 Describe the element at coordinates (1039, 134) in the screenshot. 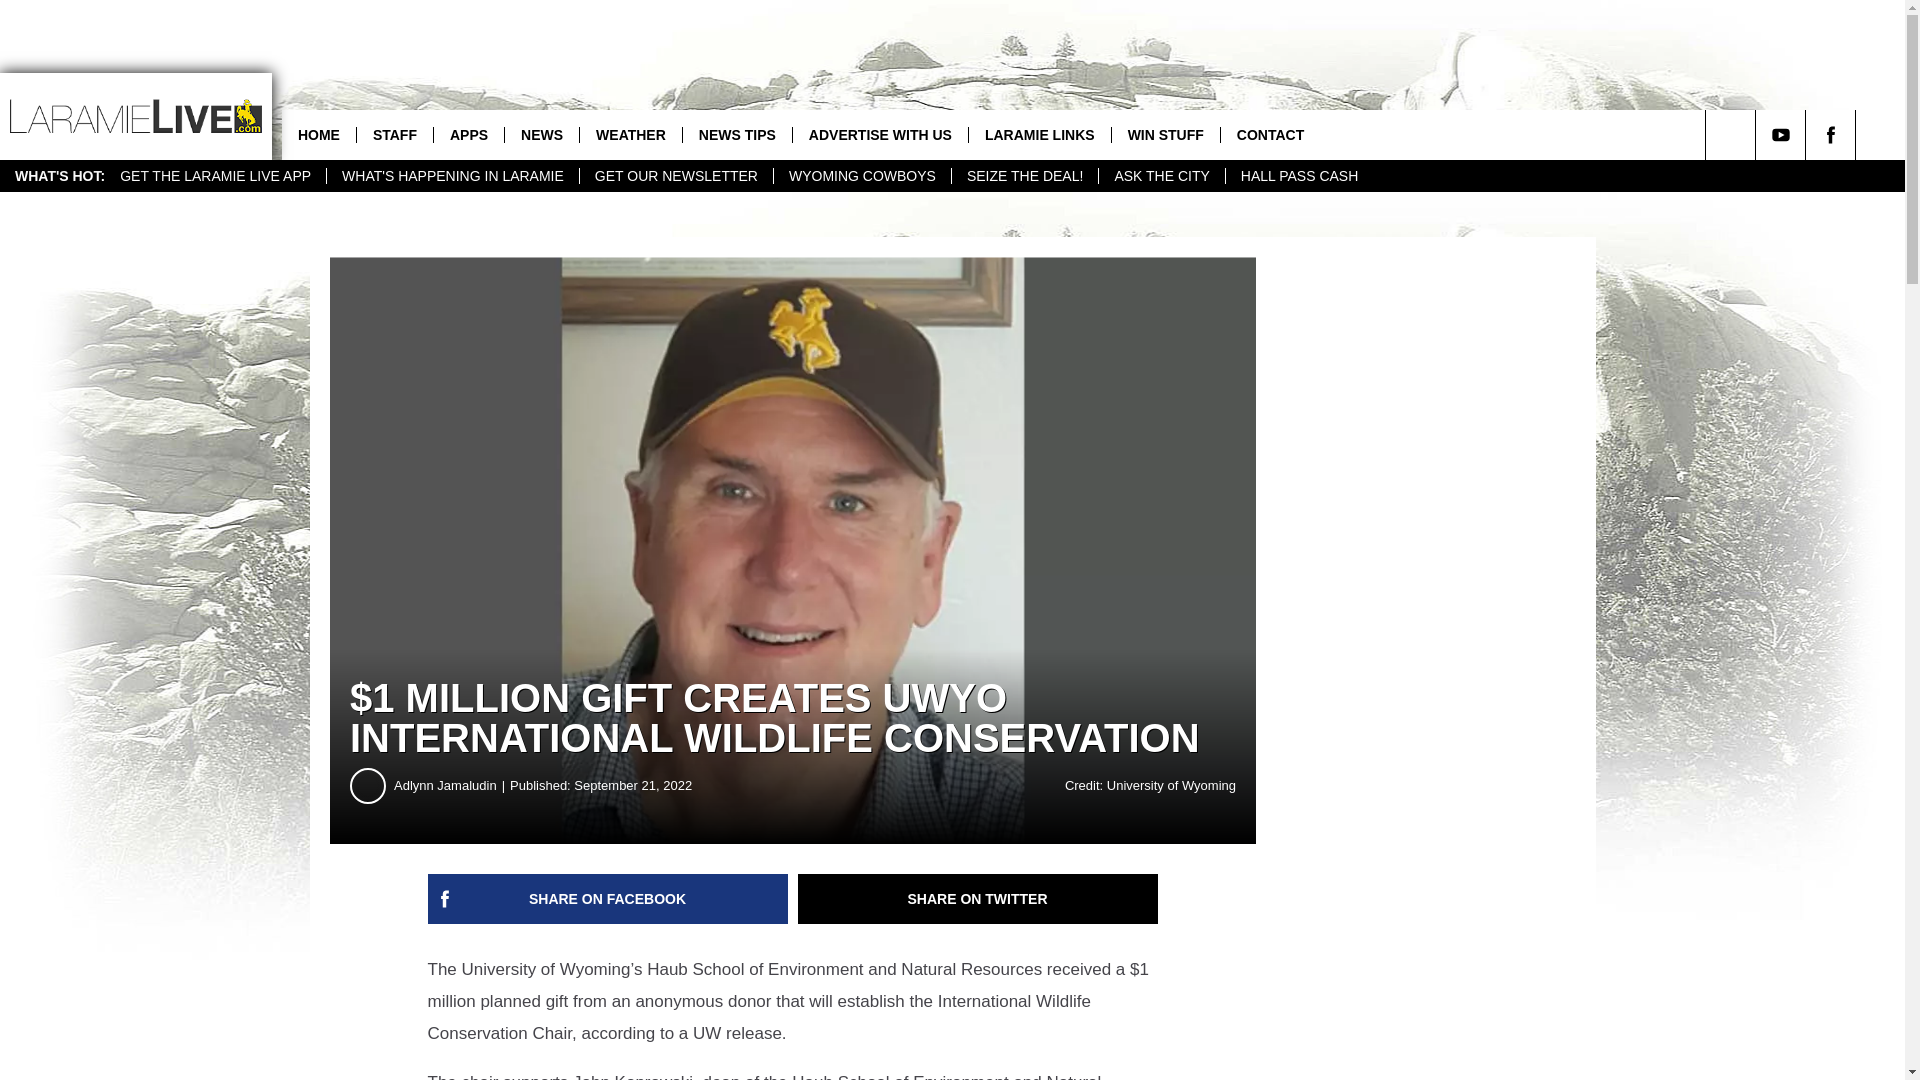

I see `LARAMIE LINKS` at that location.